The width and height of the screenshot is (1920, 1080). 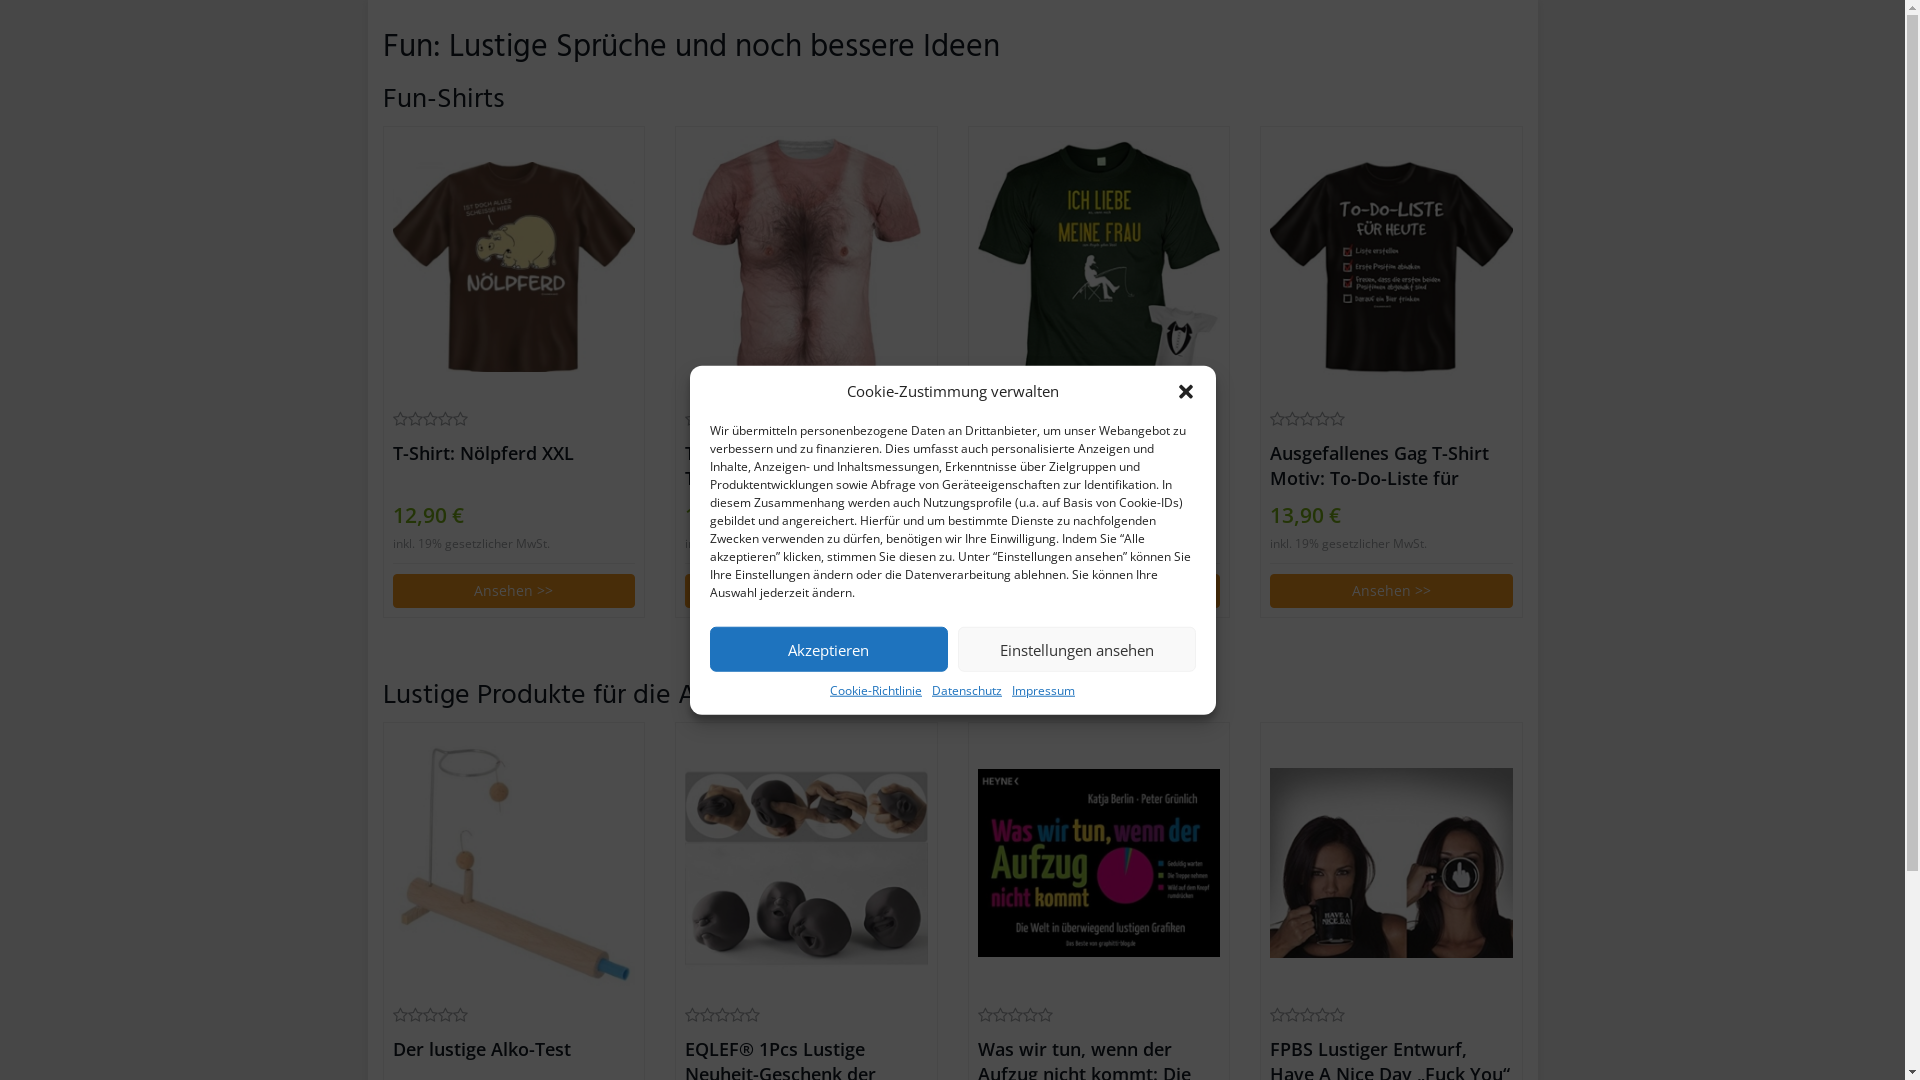 What do you see at coordinates (1077, 650) in the screenshot?
I see `Einstellungen ansehen` at bounding box center [1077, 650].